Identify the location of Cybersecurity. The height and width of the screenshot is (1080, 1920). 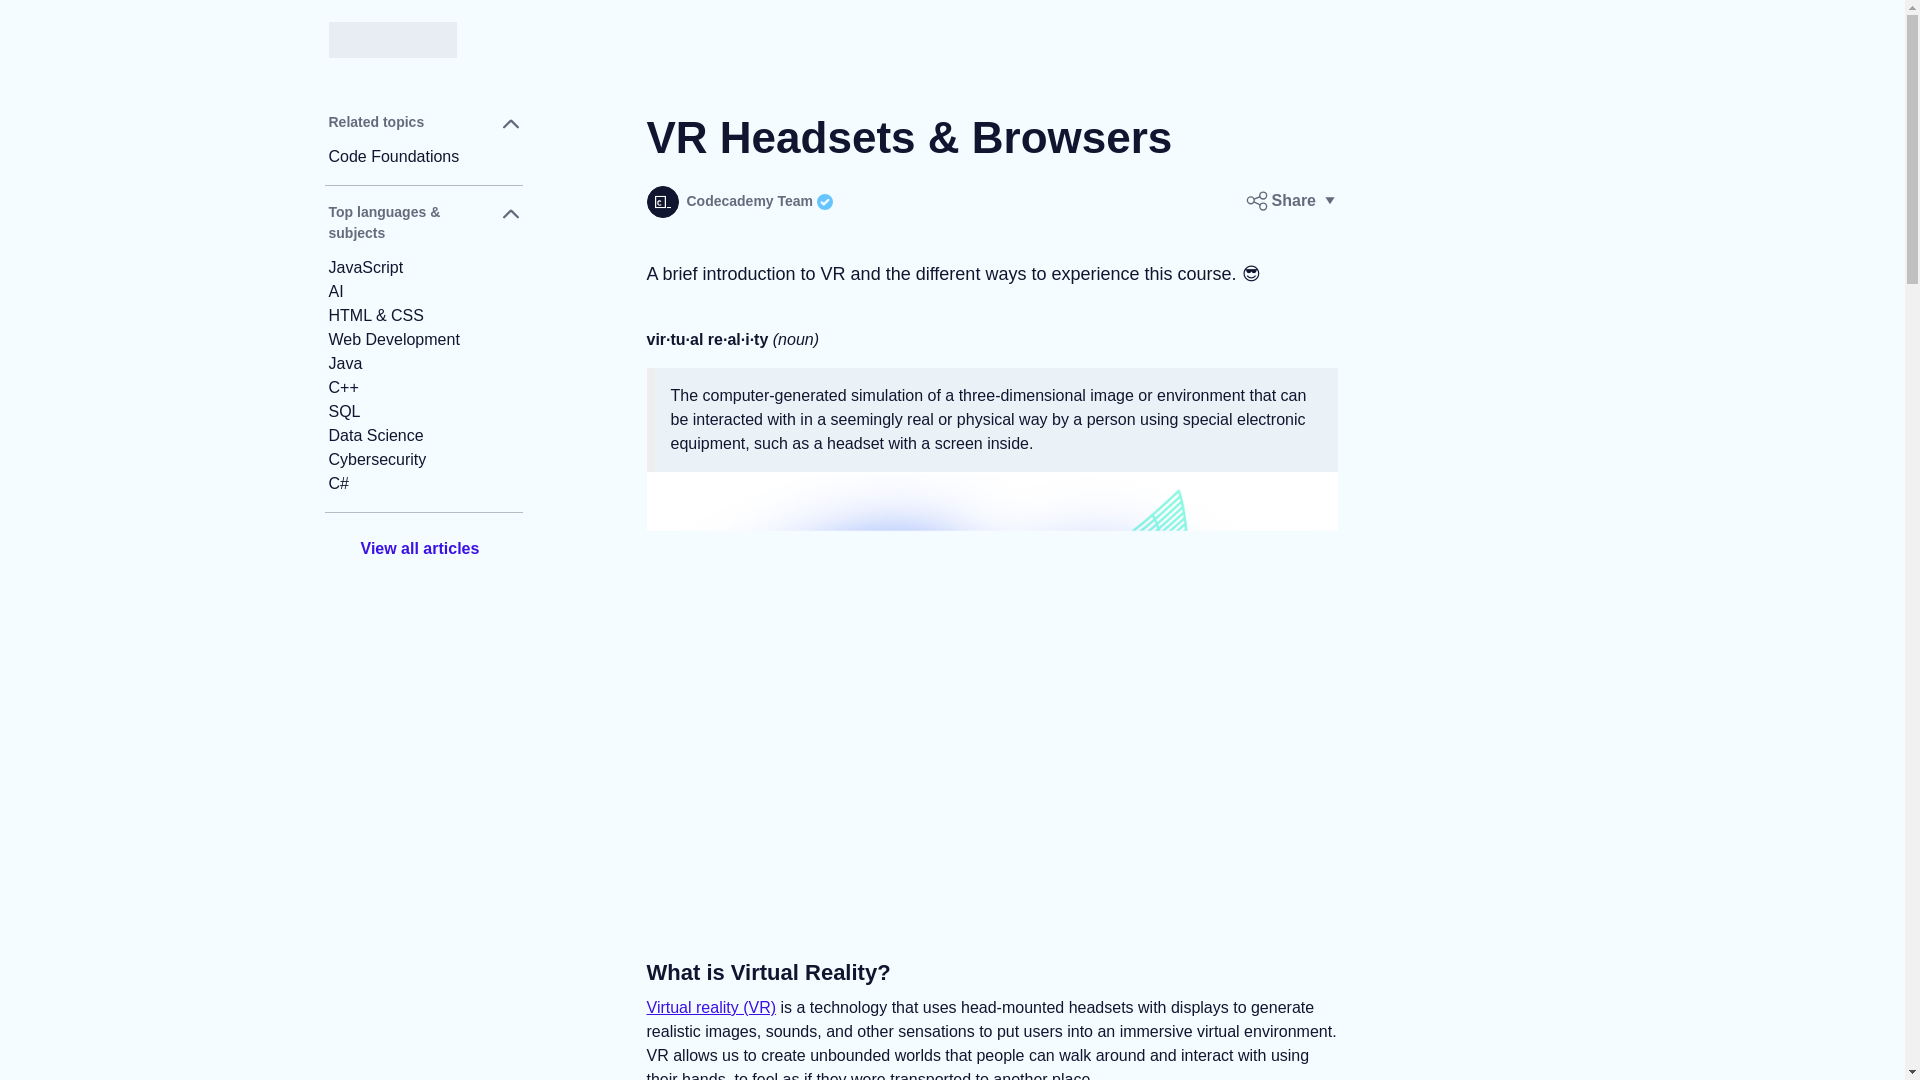
(423, 460).